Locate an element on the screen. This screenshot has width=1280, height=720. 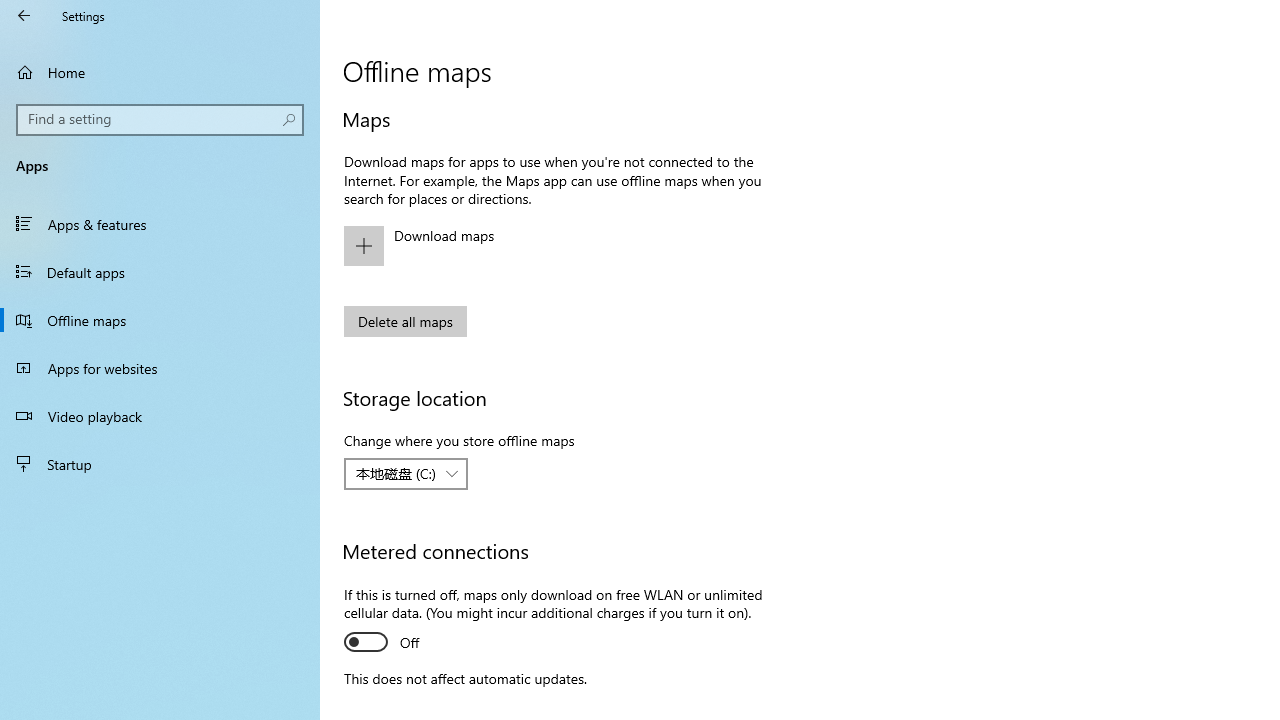
Startup is located at coordinates (160, 464).